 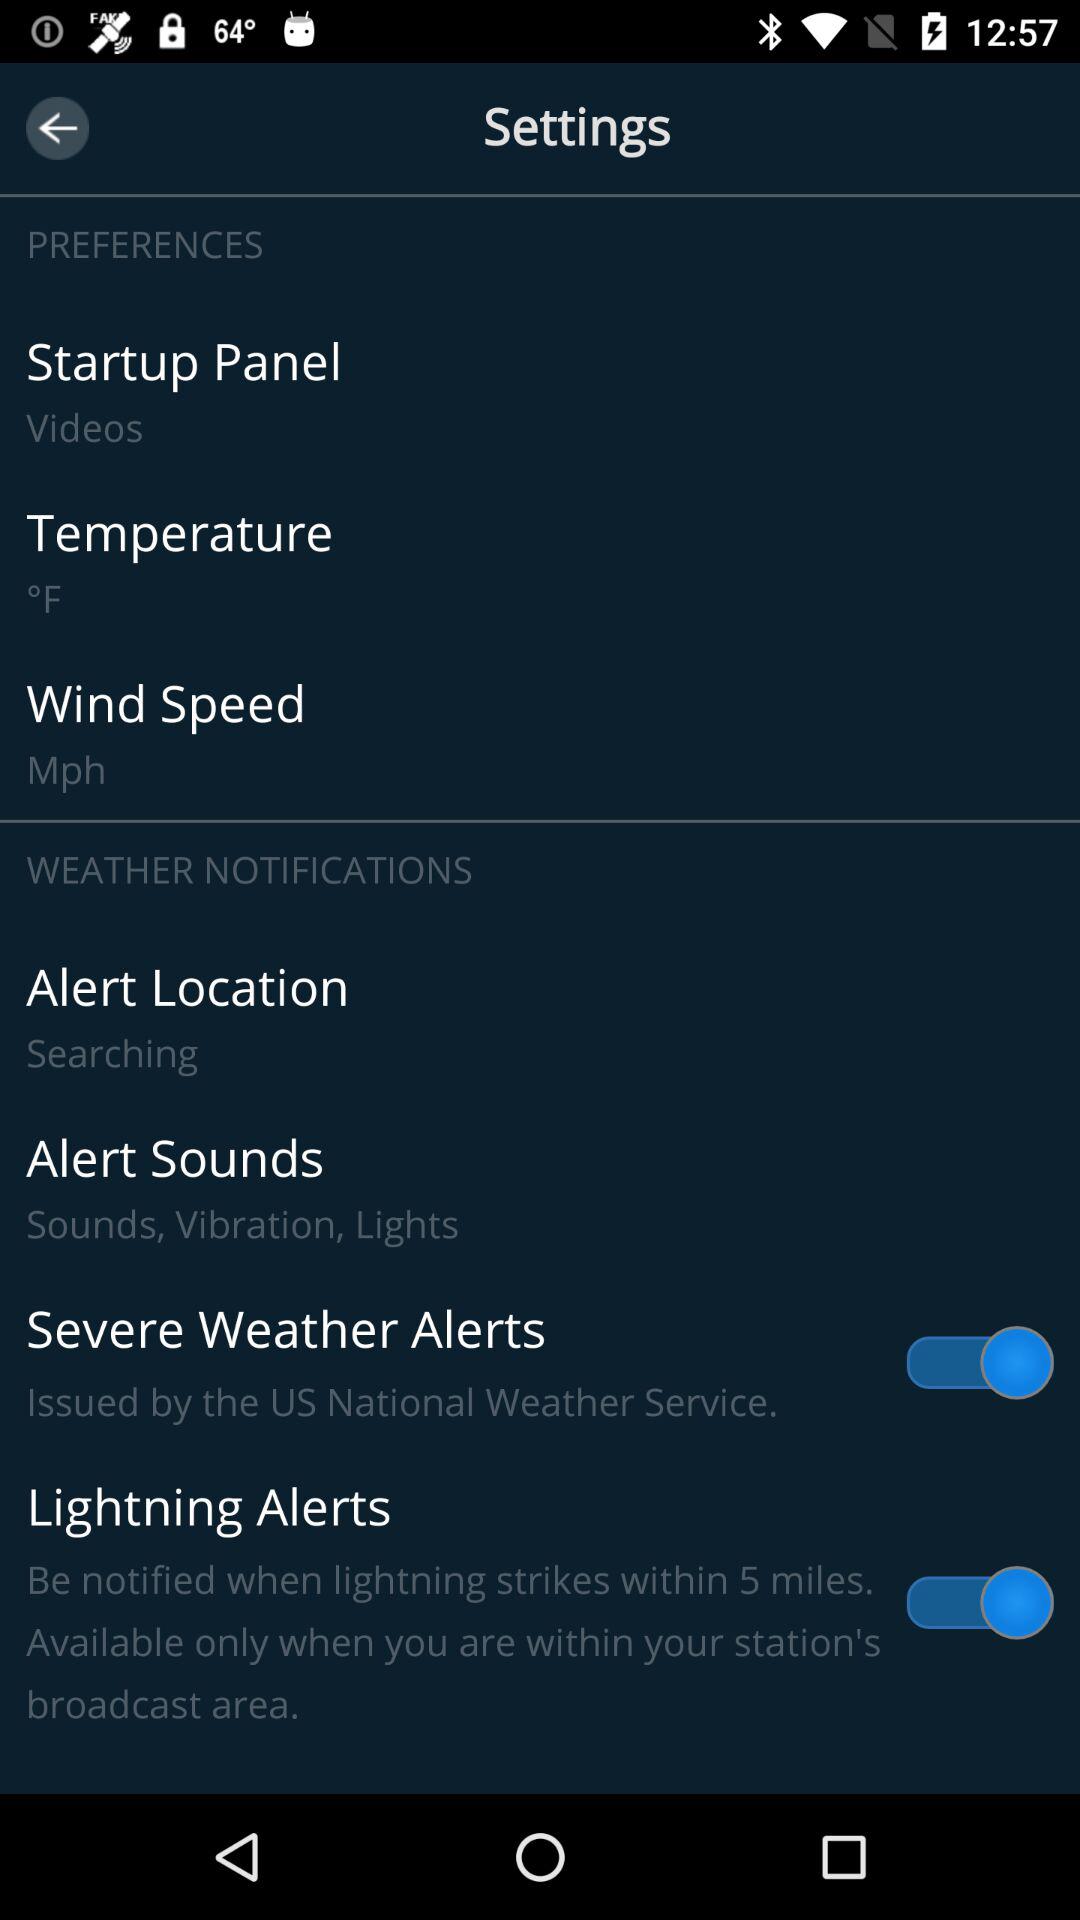 I want to click on tap lightning alerts be, so click(x=540, y=1603).